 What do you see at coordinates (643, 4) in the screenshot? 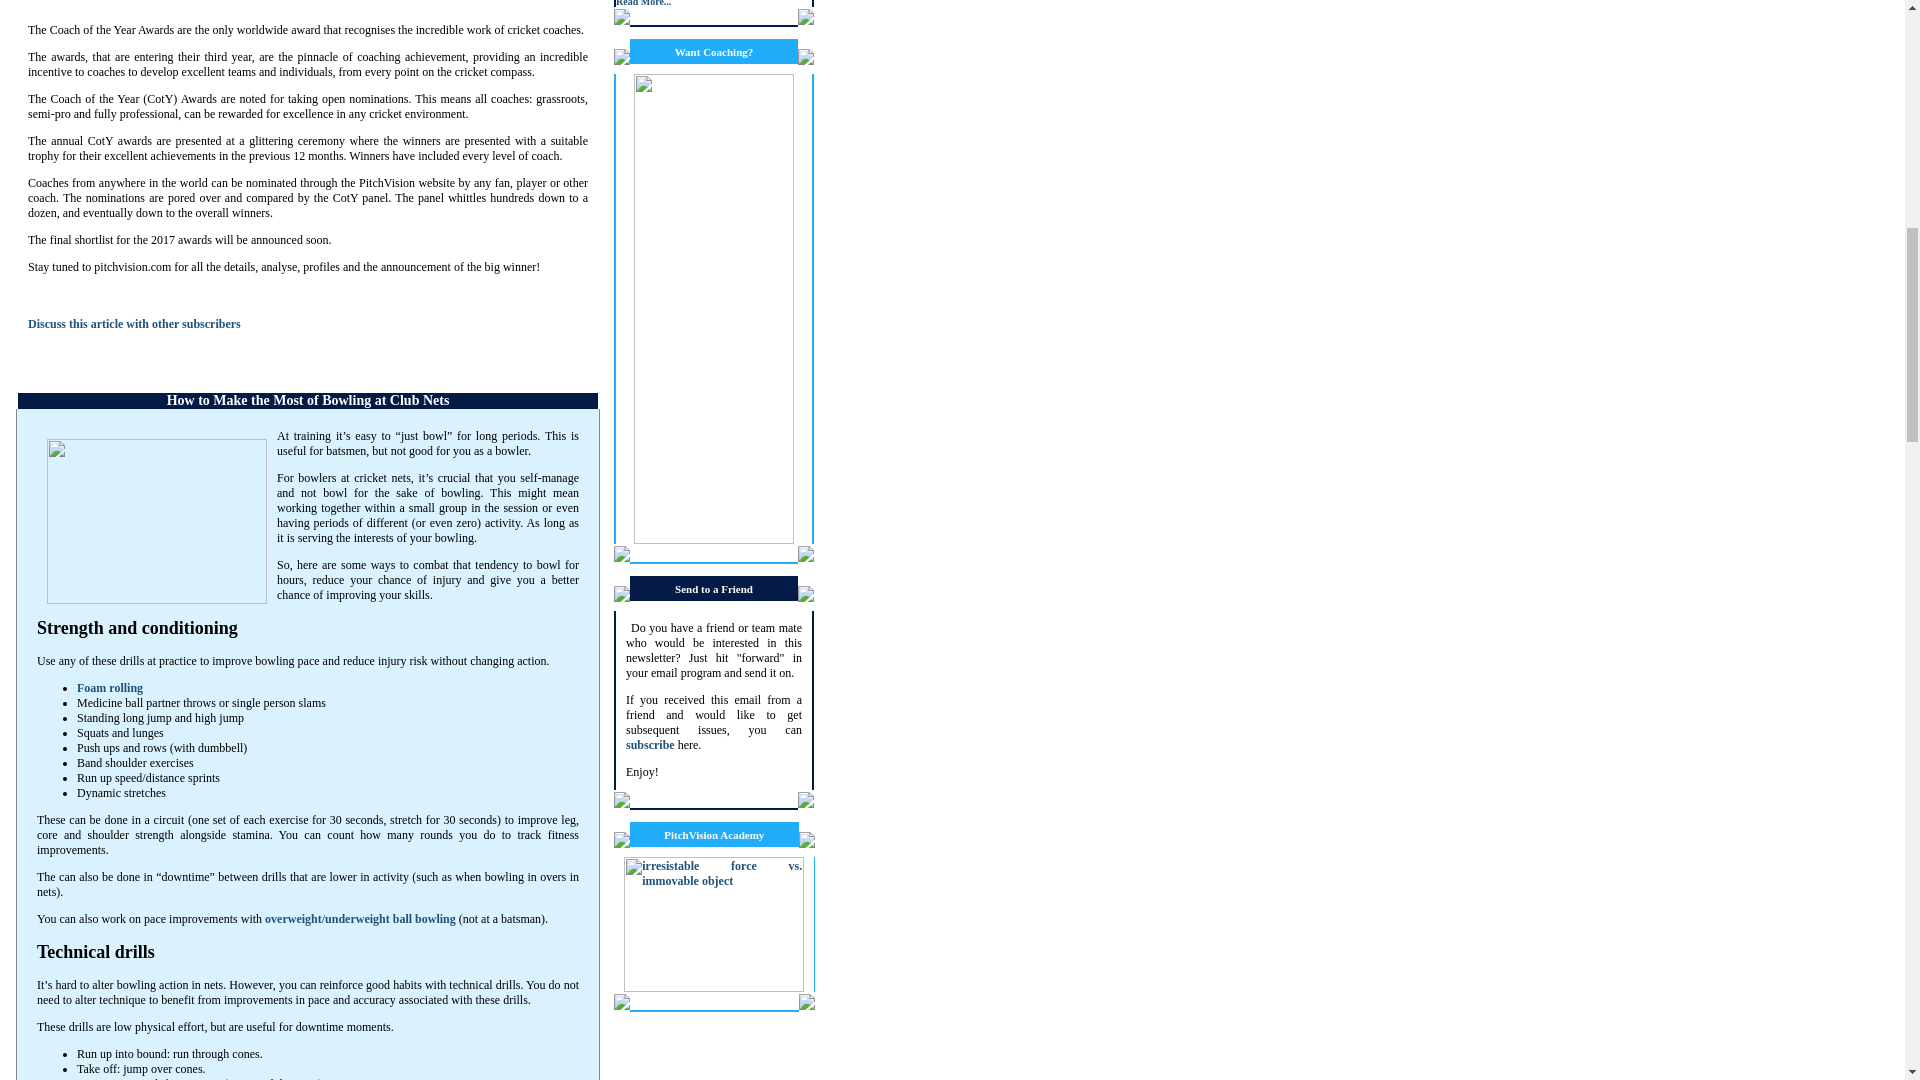
I see `Read More...` at bounding box center [643, 4].